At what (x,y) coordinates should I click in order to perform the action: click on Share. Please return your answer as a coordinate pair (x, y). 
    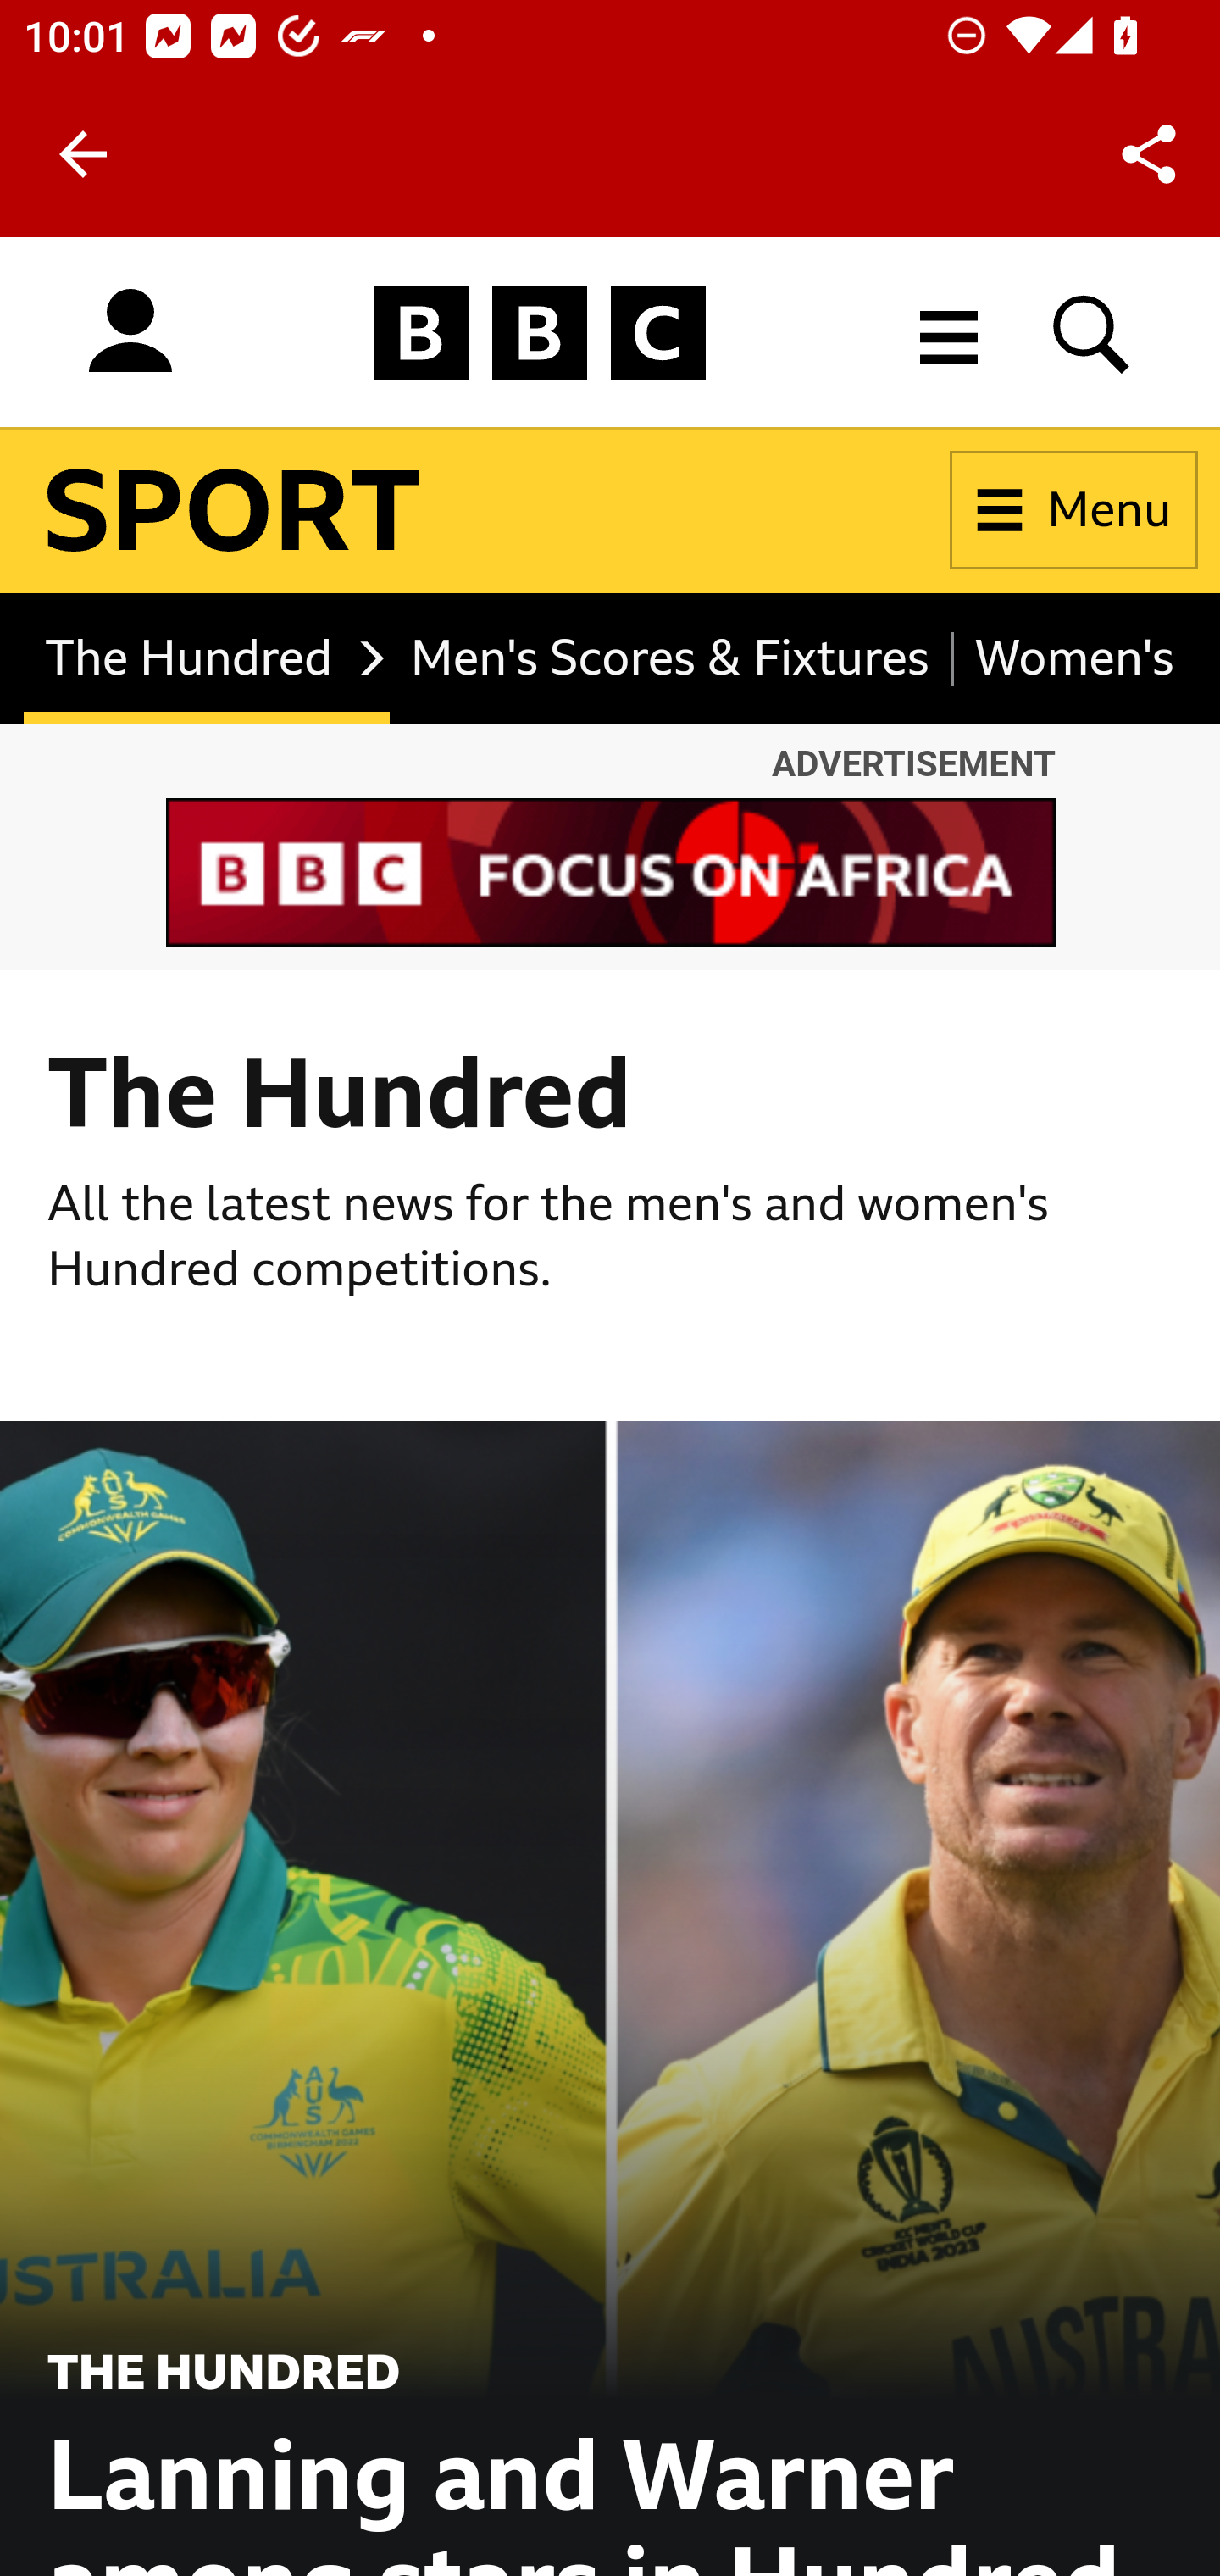
    Looking at the image, I should click on (1149, 154).